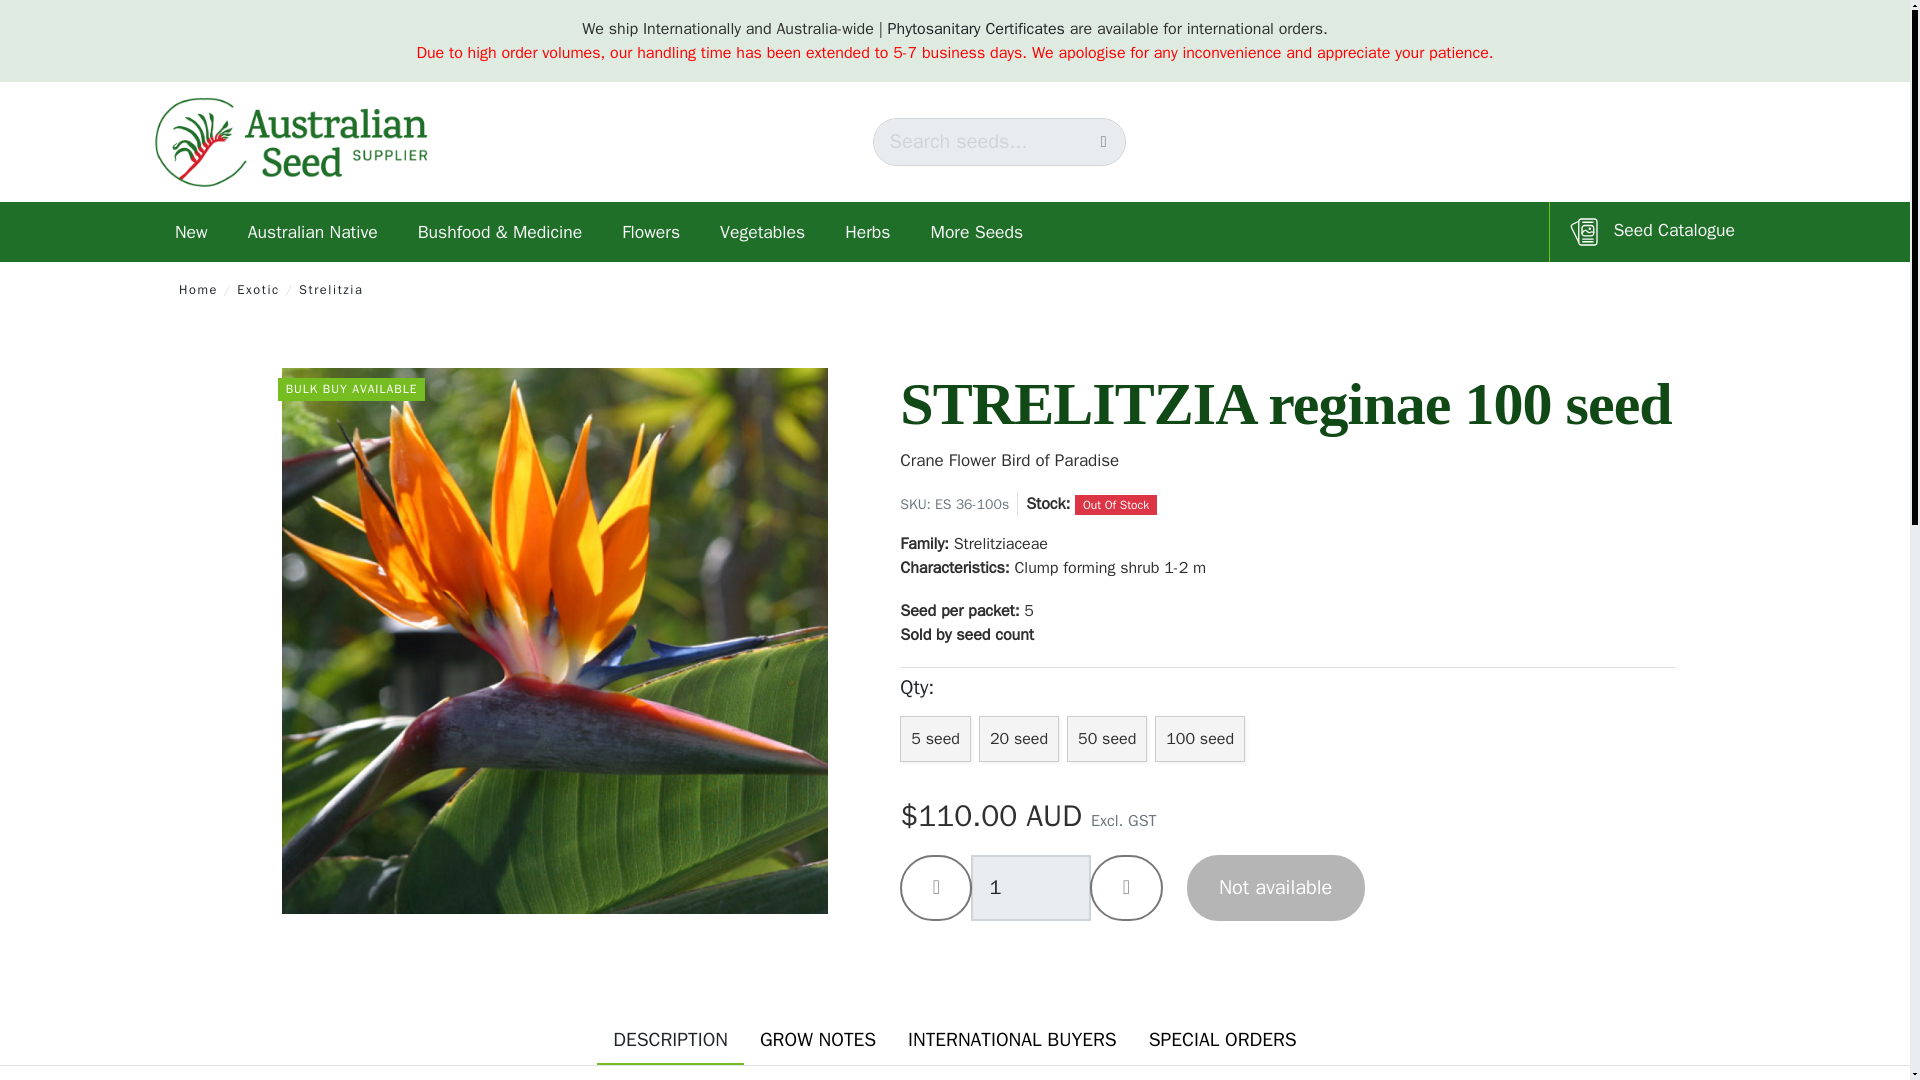  What do you see at coordinates (312, 232) in the screenshot?
I see `Australian Native` at bounding box center [312, 232].